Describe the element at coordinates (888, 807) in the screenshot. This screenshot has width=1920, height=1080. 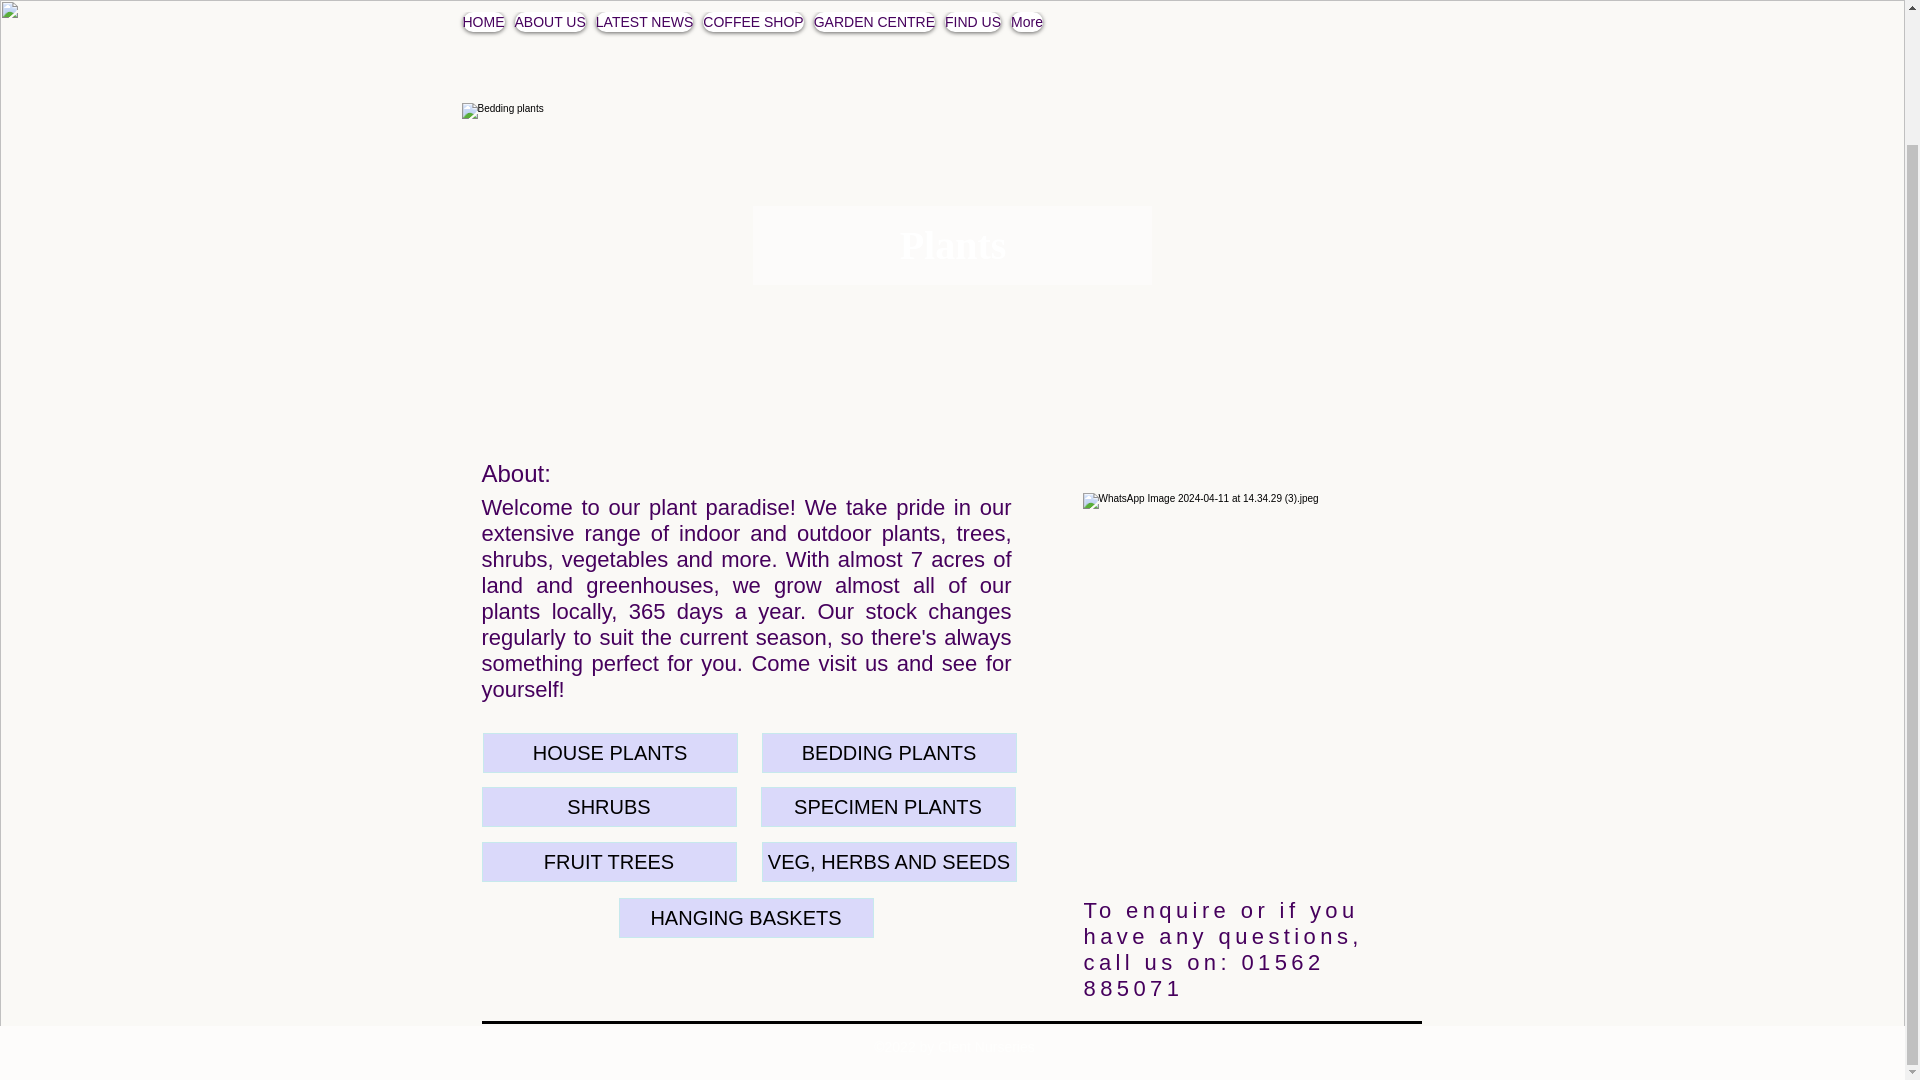
I see `SPECIMEN PLANTS` at that location.